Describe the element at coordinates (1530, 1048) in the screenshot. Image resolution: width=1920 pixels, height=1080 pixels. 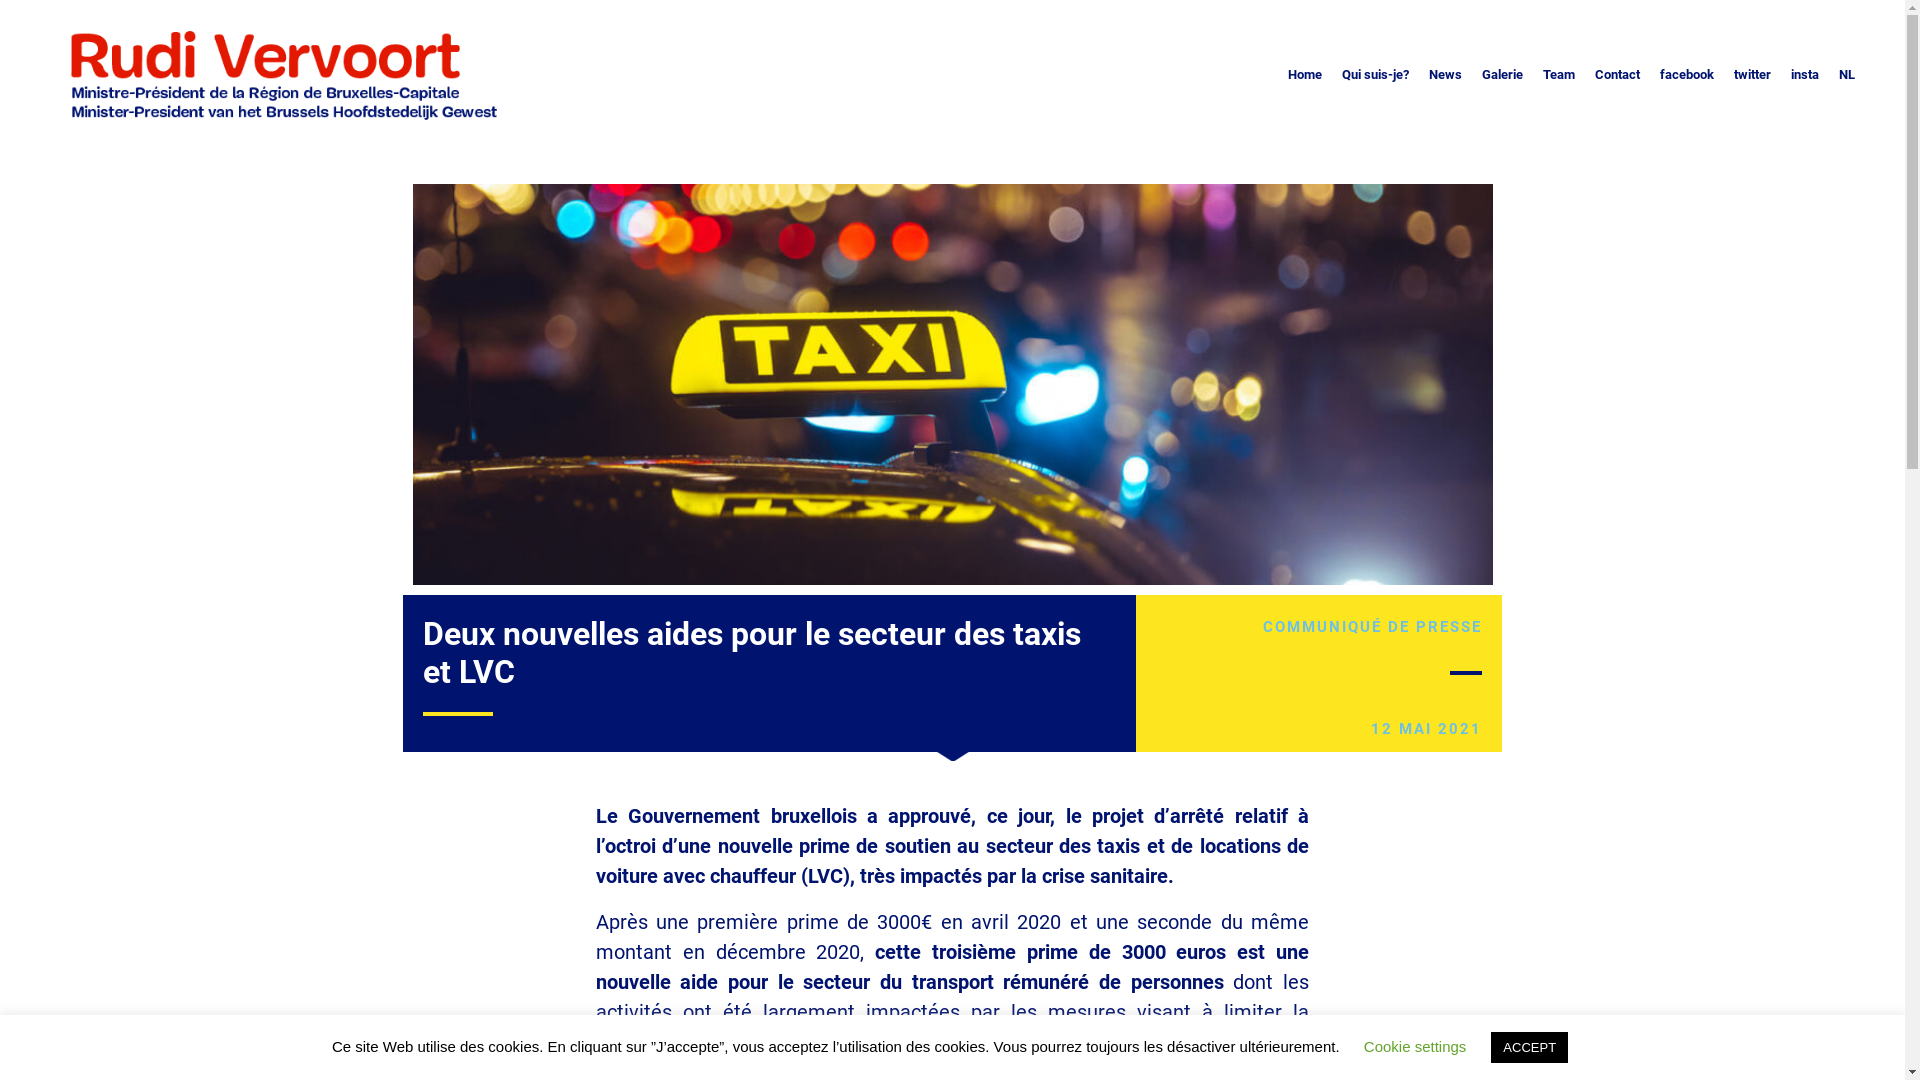
I see `ACCEPT` at that location.